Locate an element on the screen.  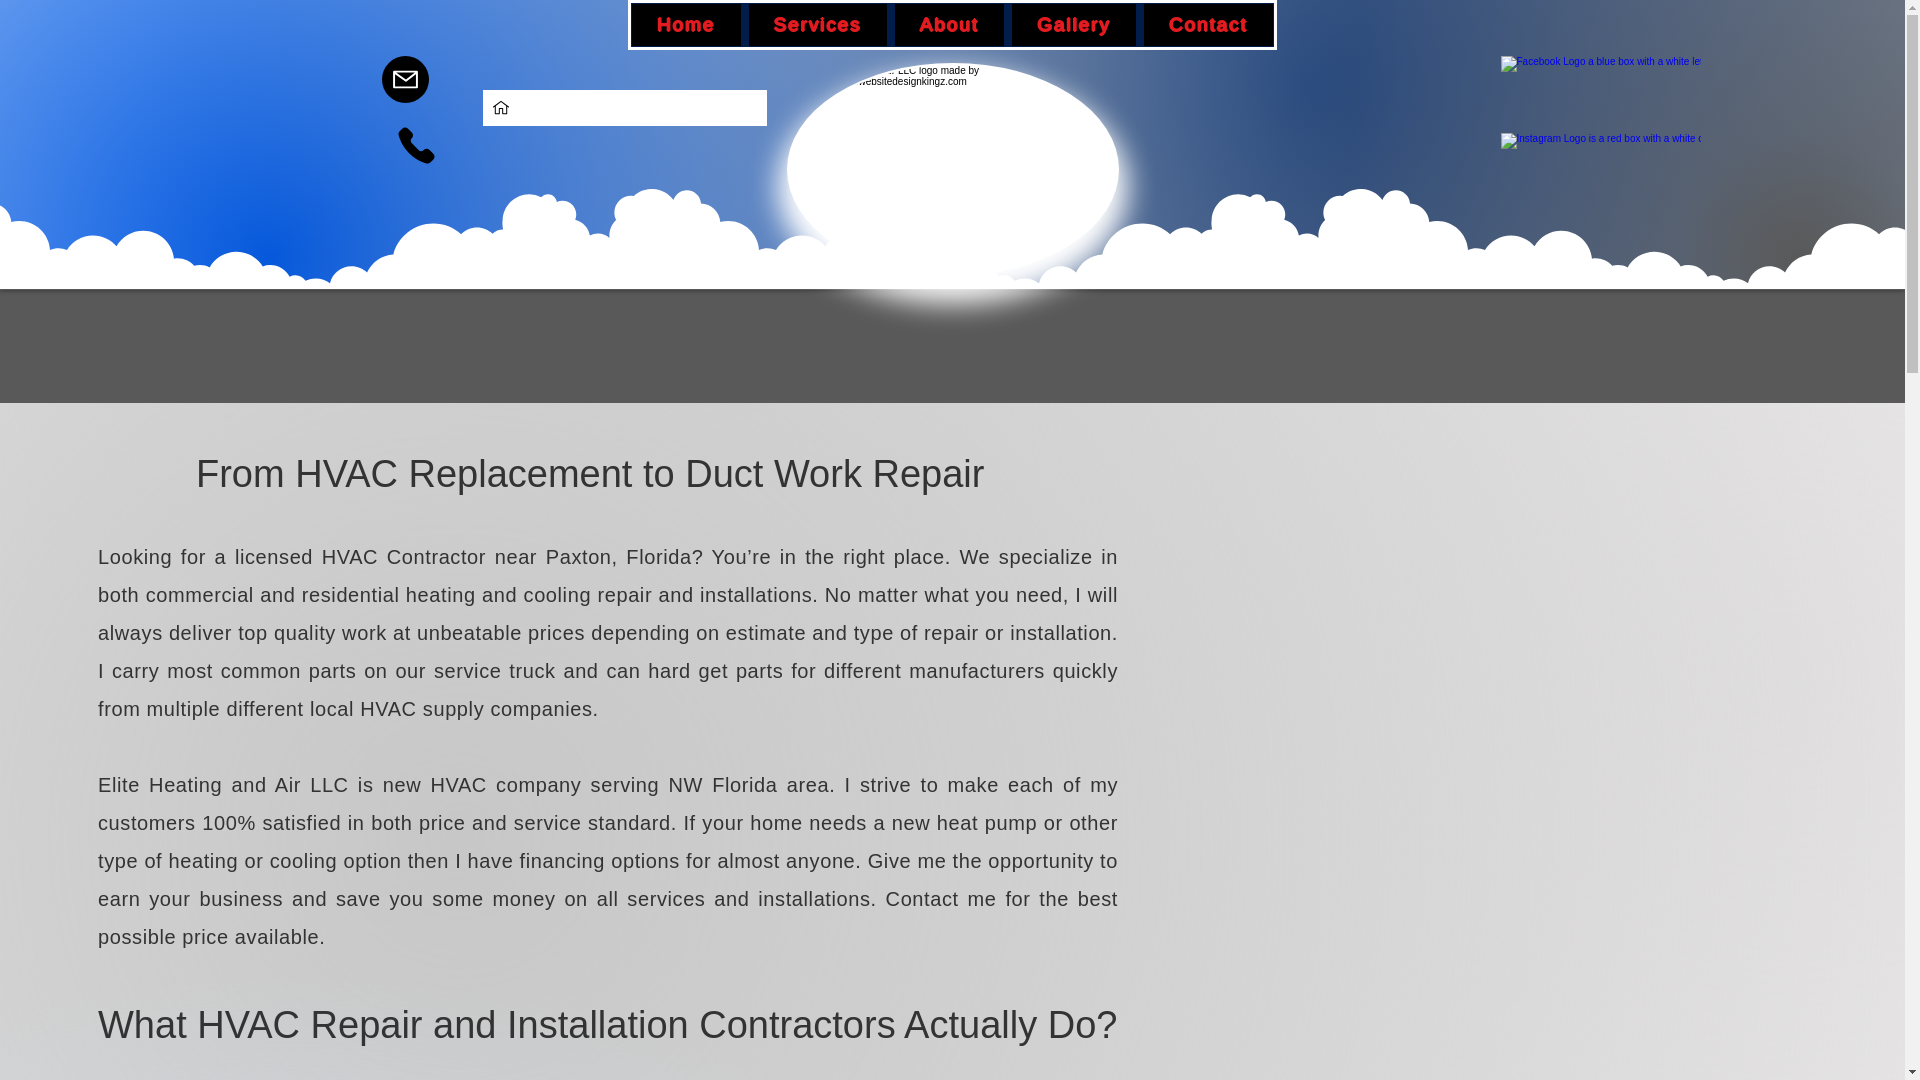
Gallery is located at coordinates (1074, 25).